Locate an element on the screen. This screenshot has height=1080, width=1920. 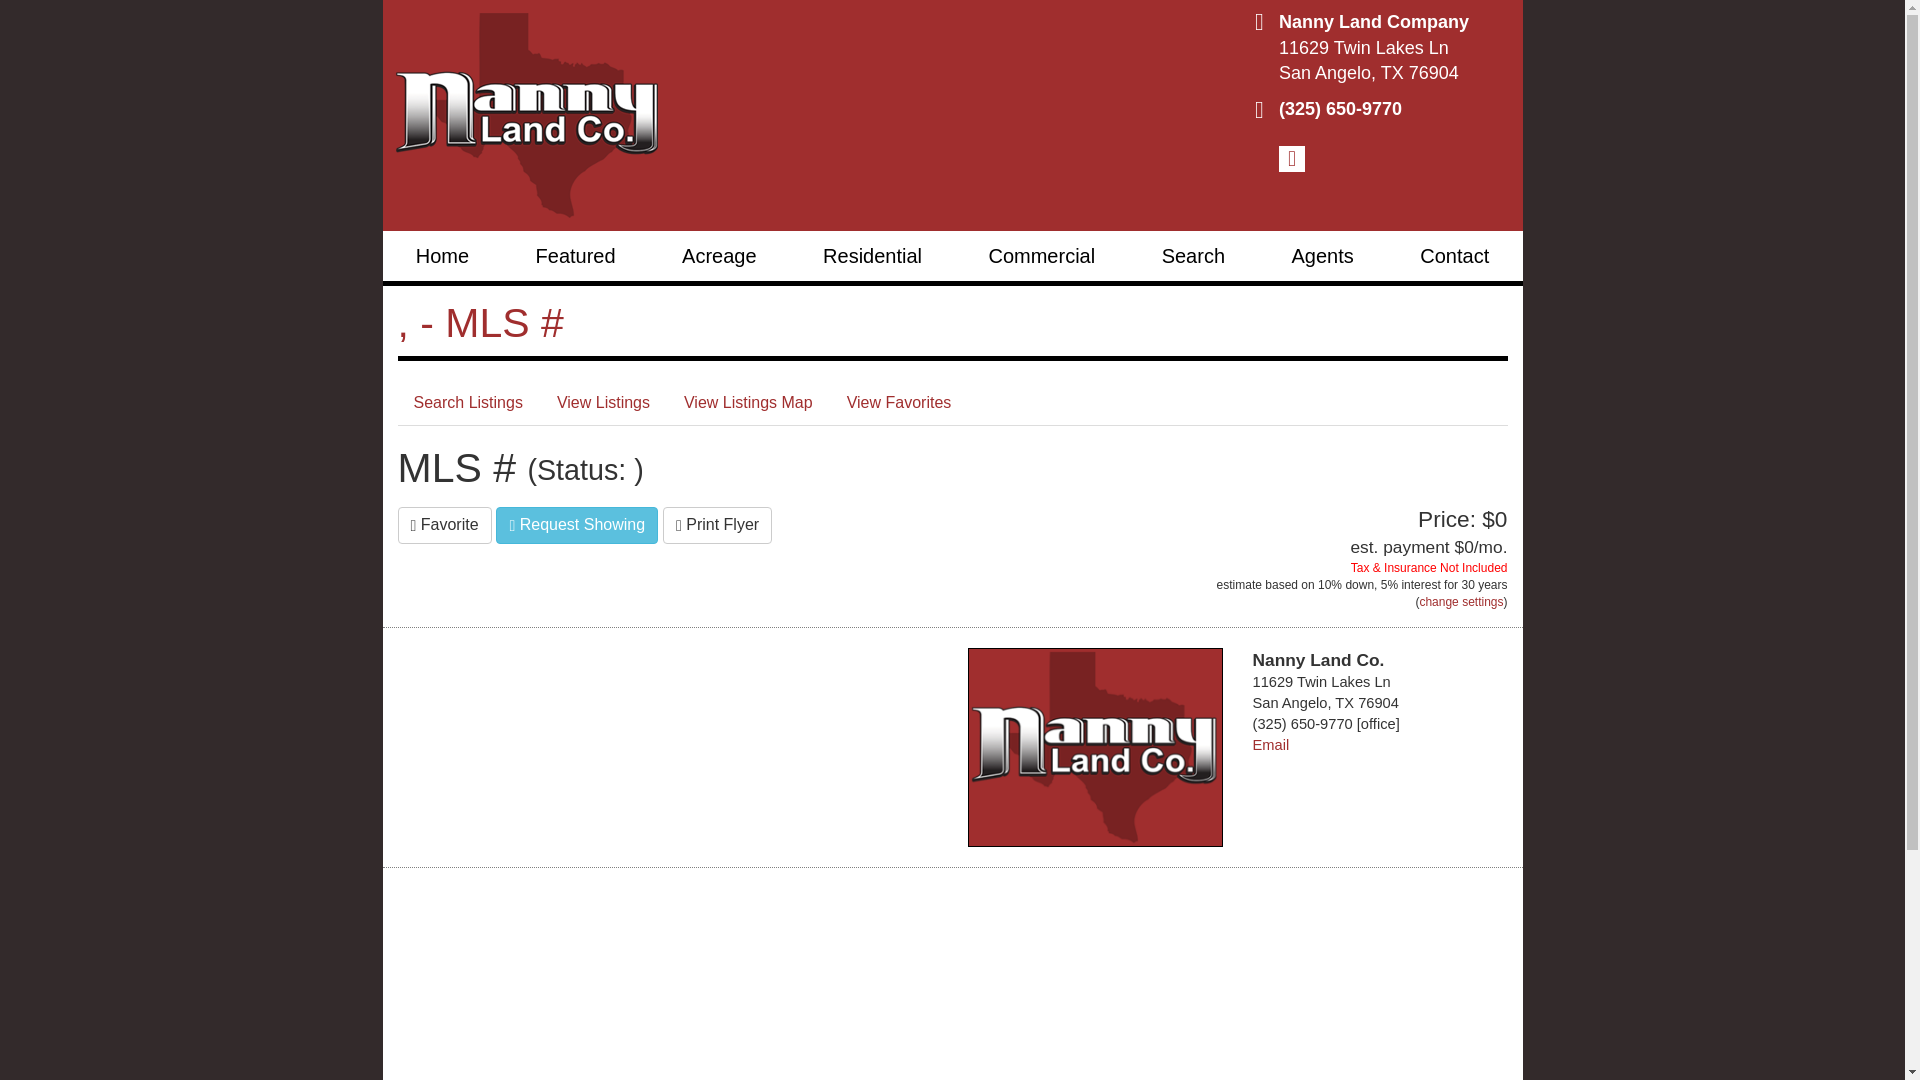
Residential is located at coordinates (872, 256).